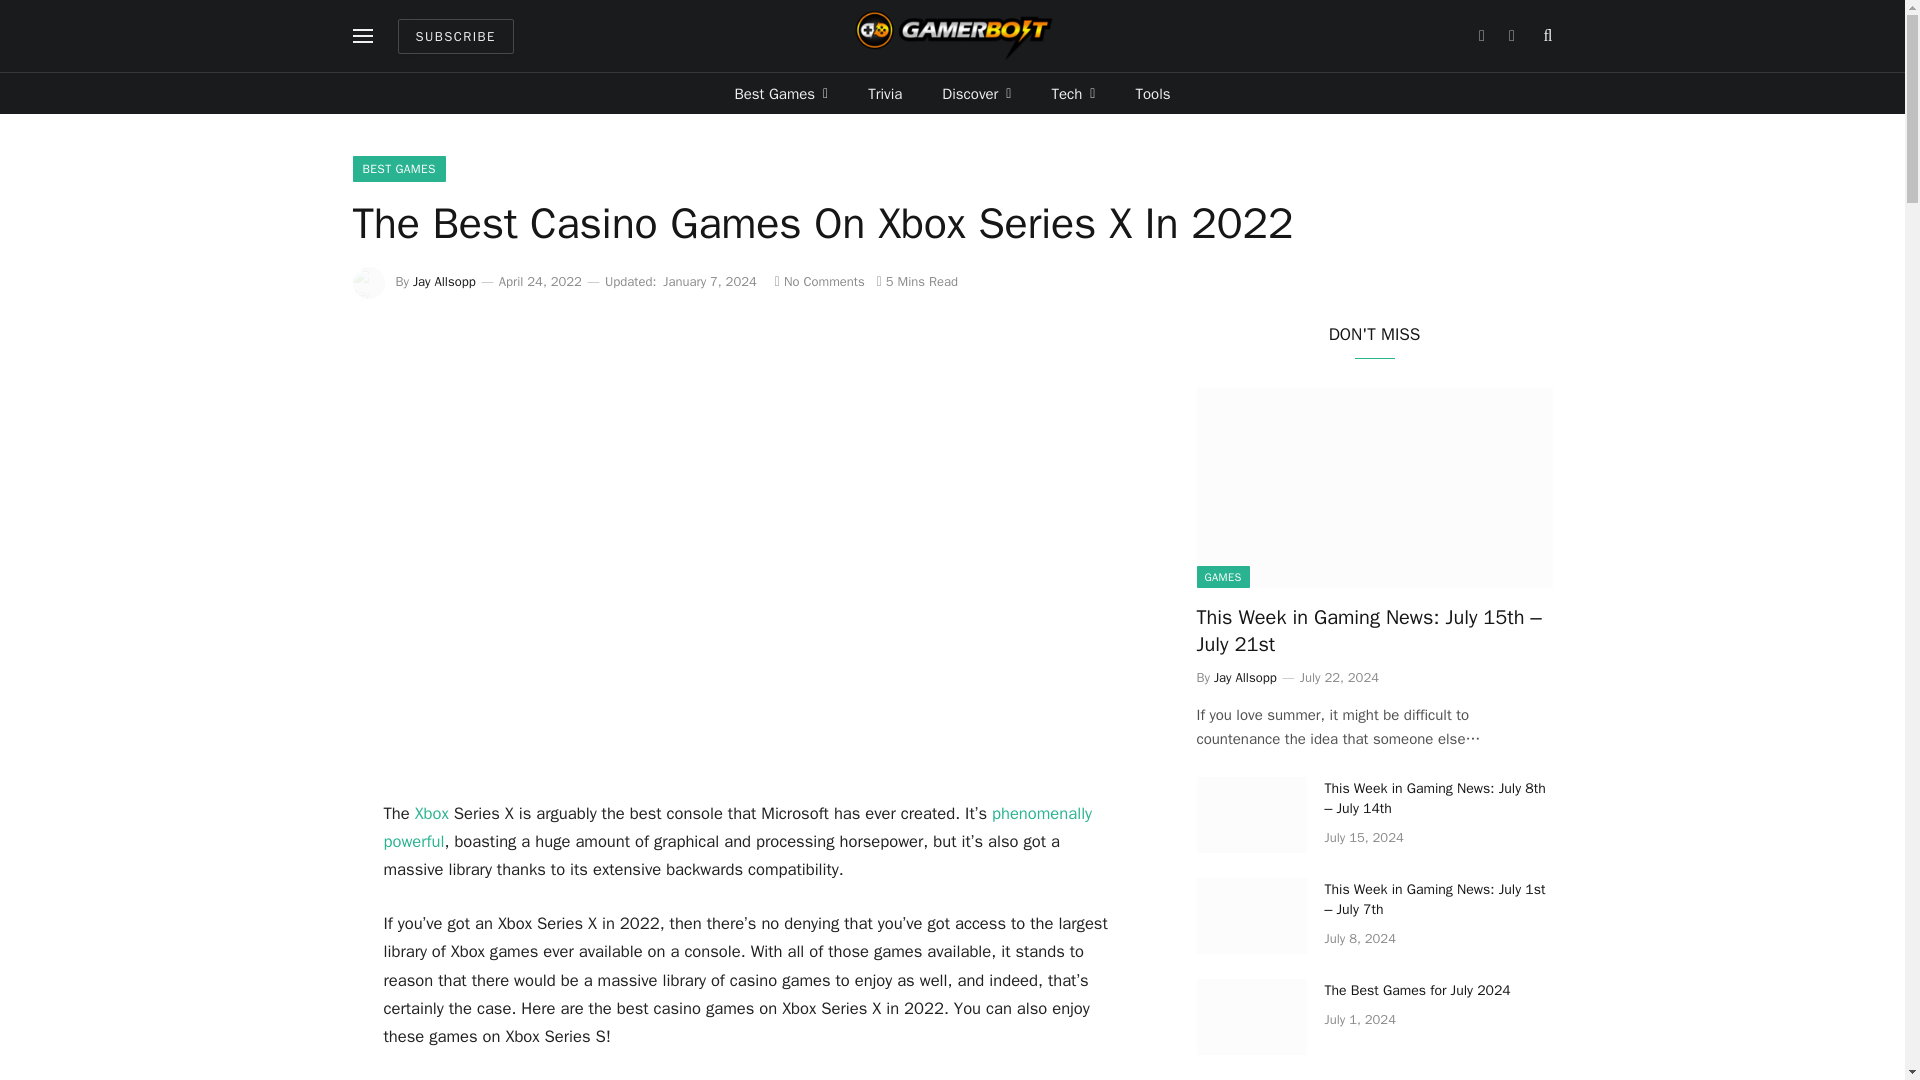 The height and width of the screenshot is (1080, 1920). Describe the element at coordinates (1546, 36) in the screenshot. I see `Search` at that location.